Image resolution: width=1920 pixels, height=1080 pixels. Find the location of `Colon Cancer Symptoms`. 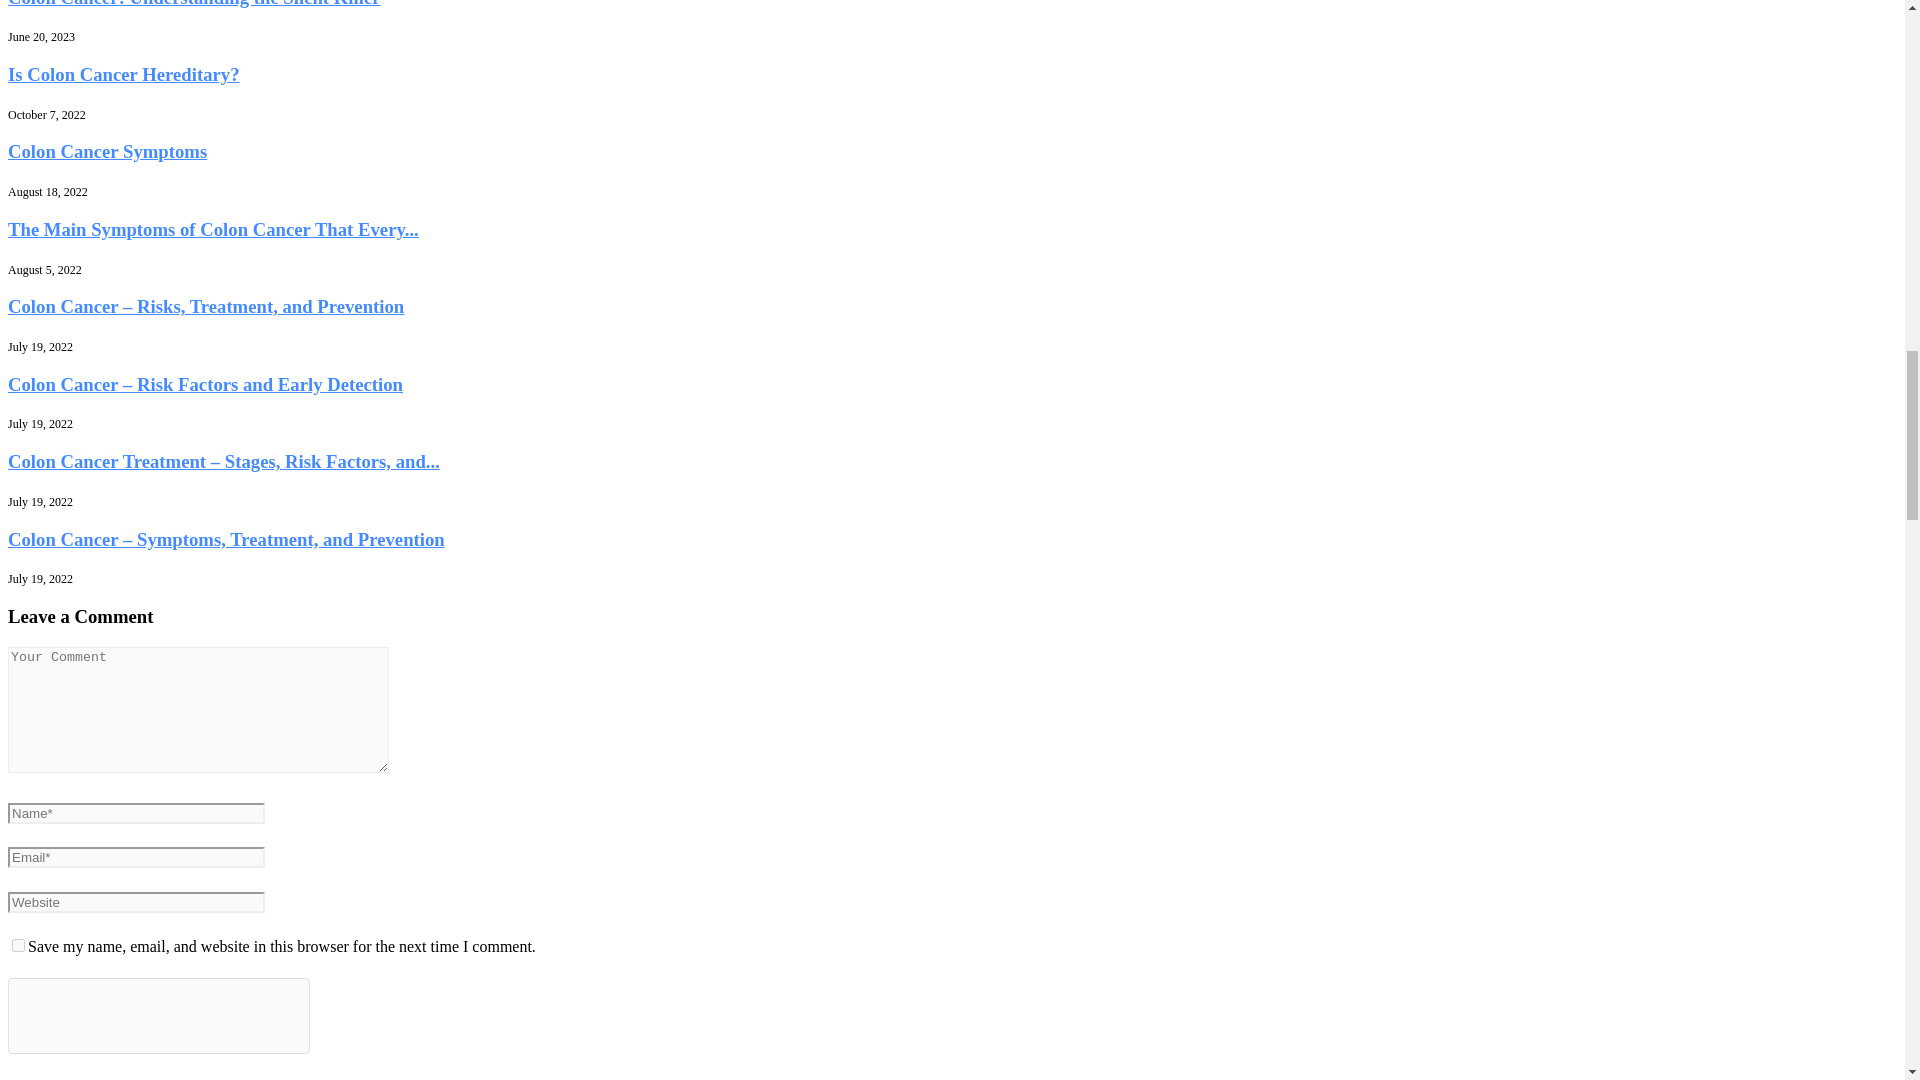

Colon Cancer Symptoms is located at coordinates (107, 152).